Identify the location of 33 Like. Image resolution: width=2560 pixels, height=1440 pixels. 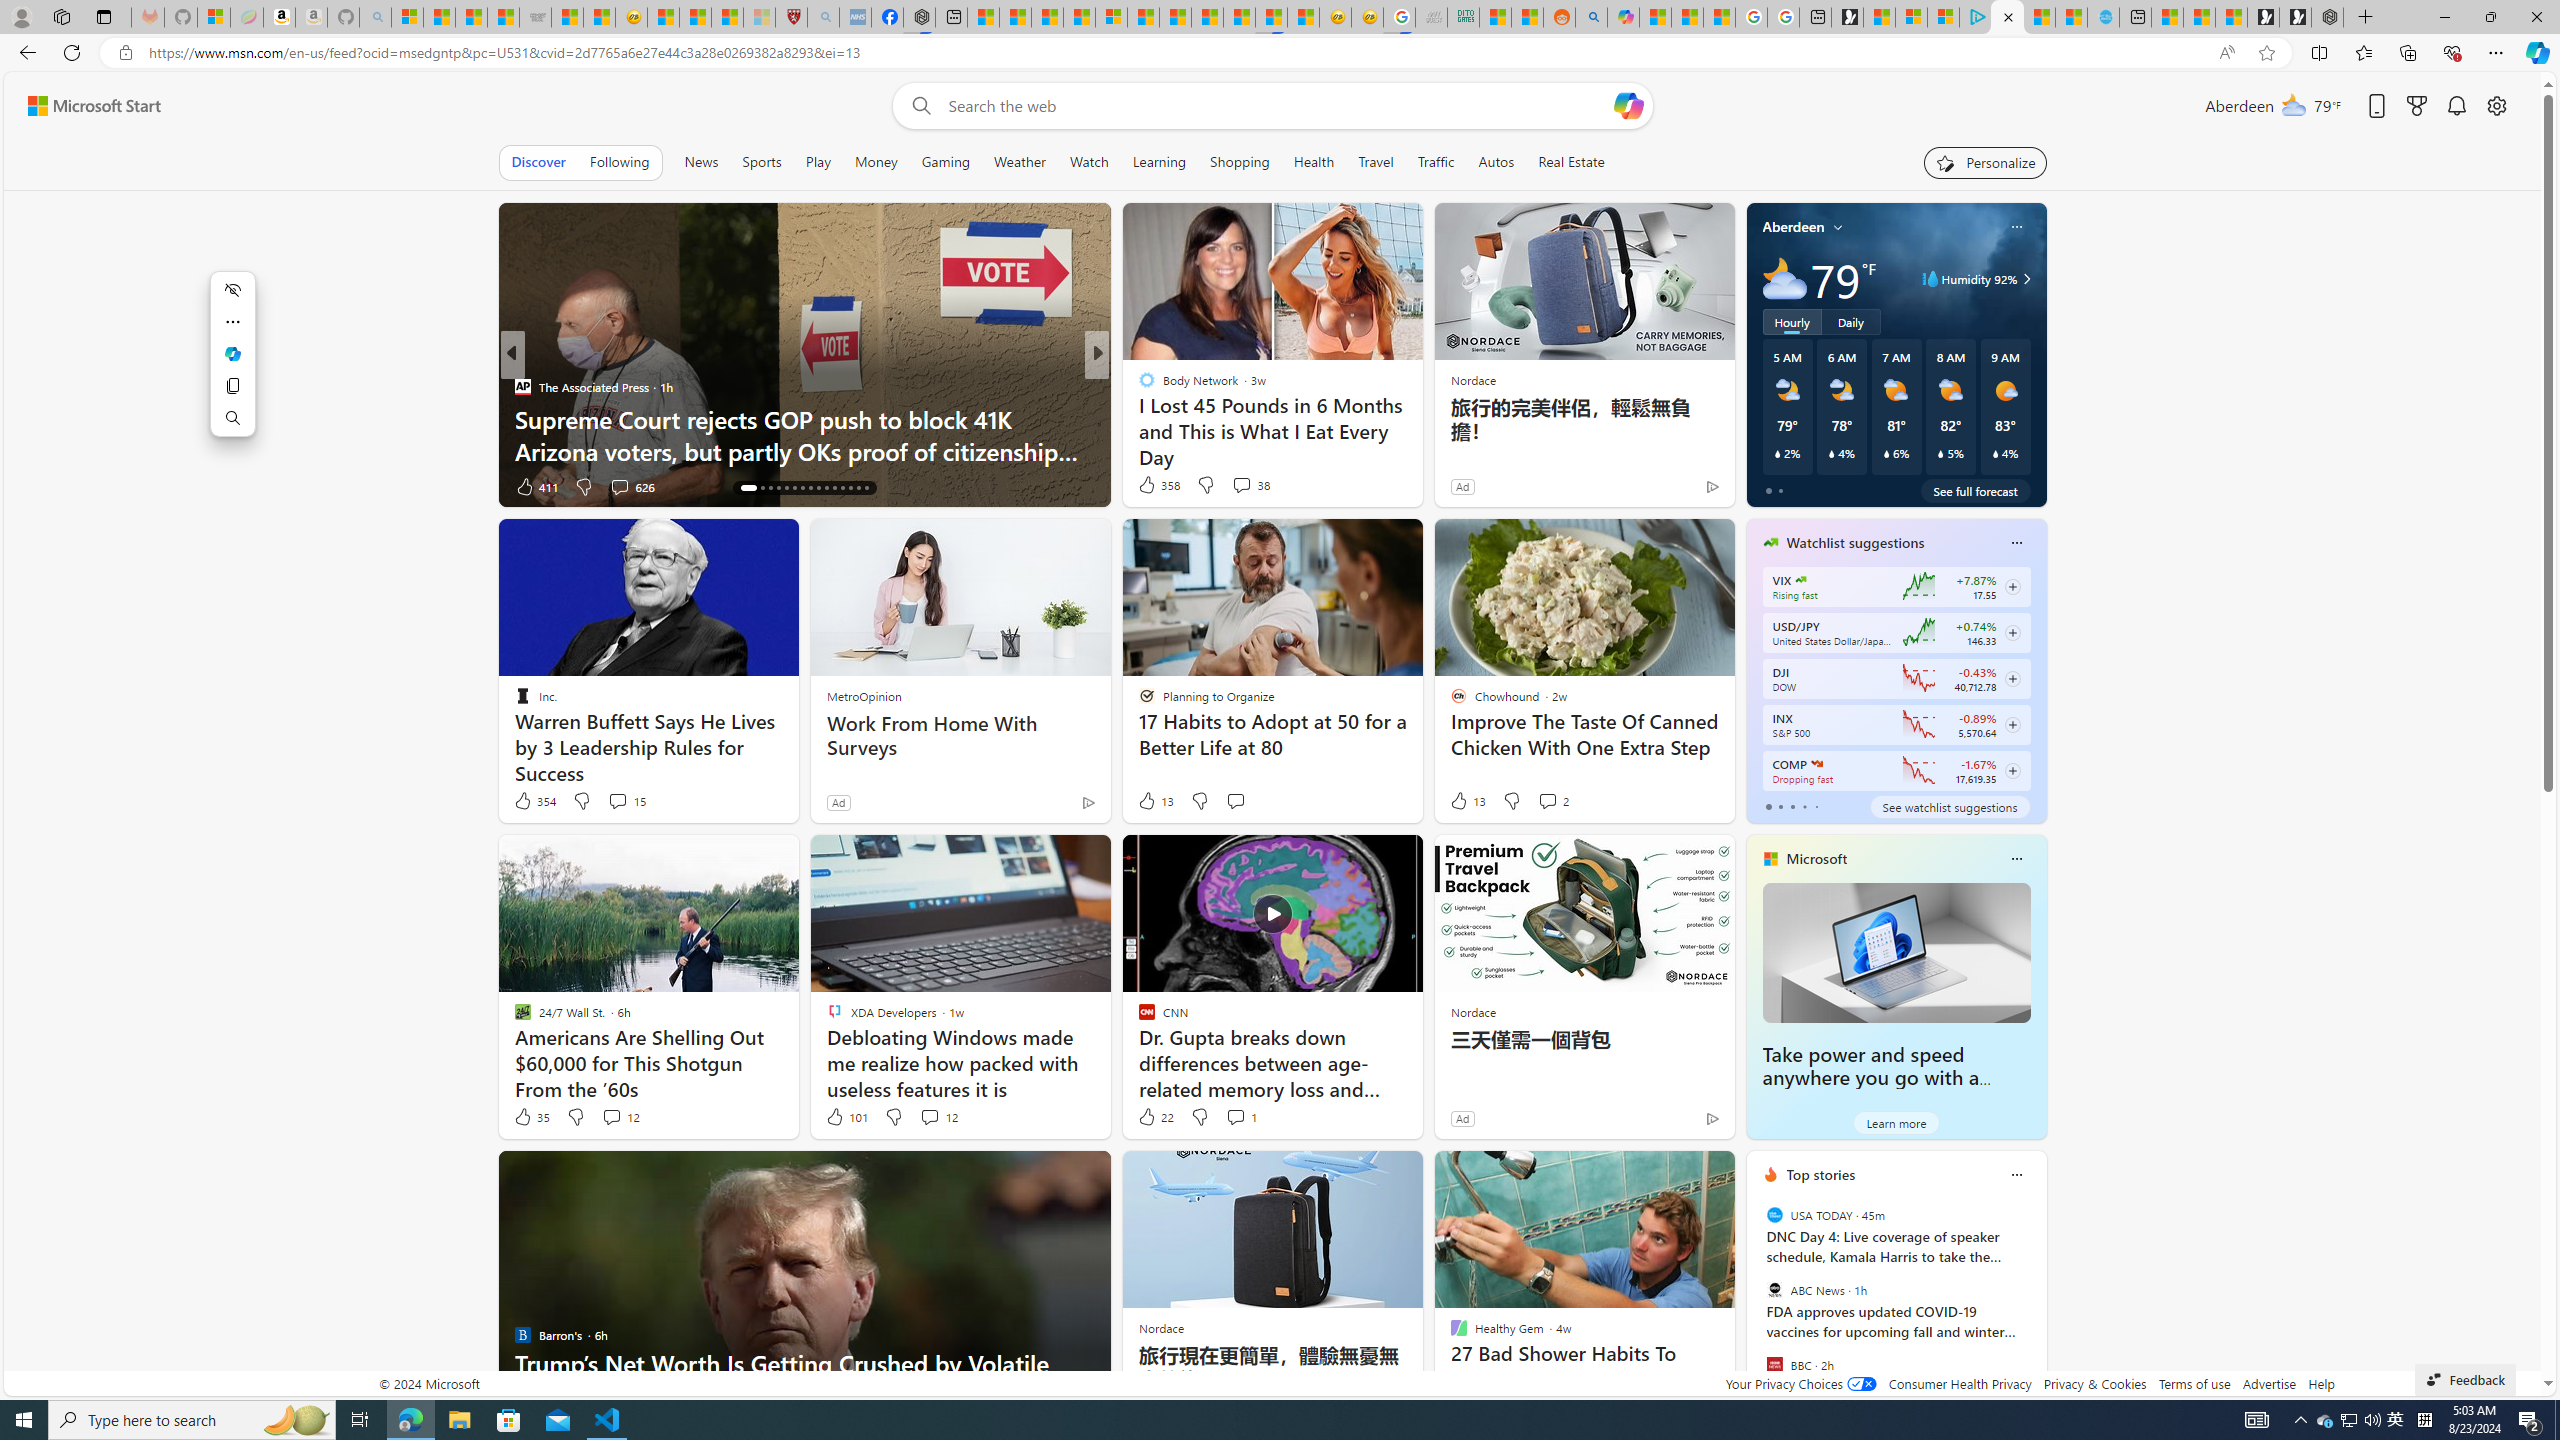
(1148, 486).